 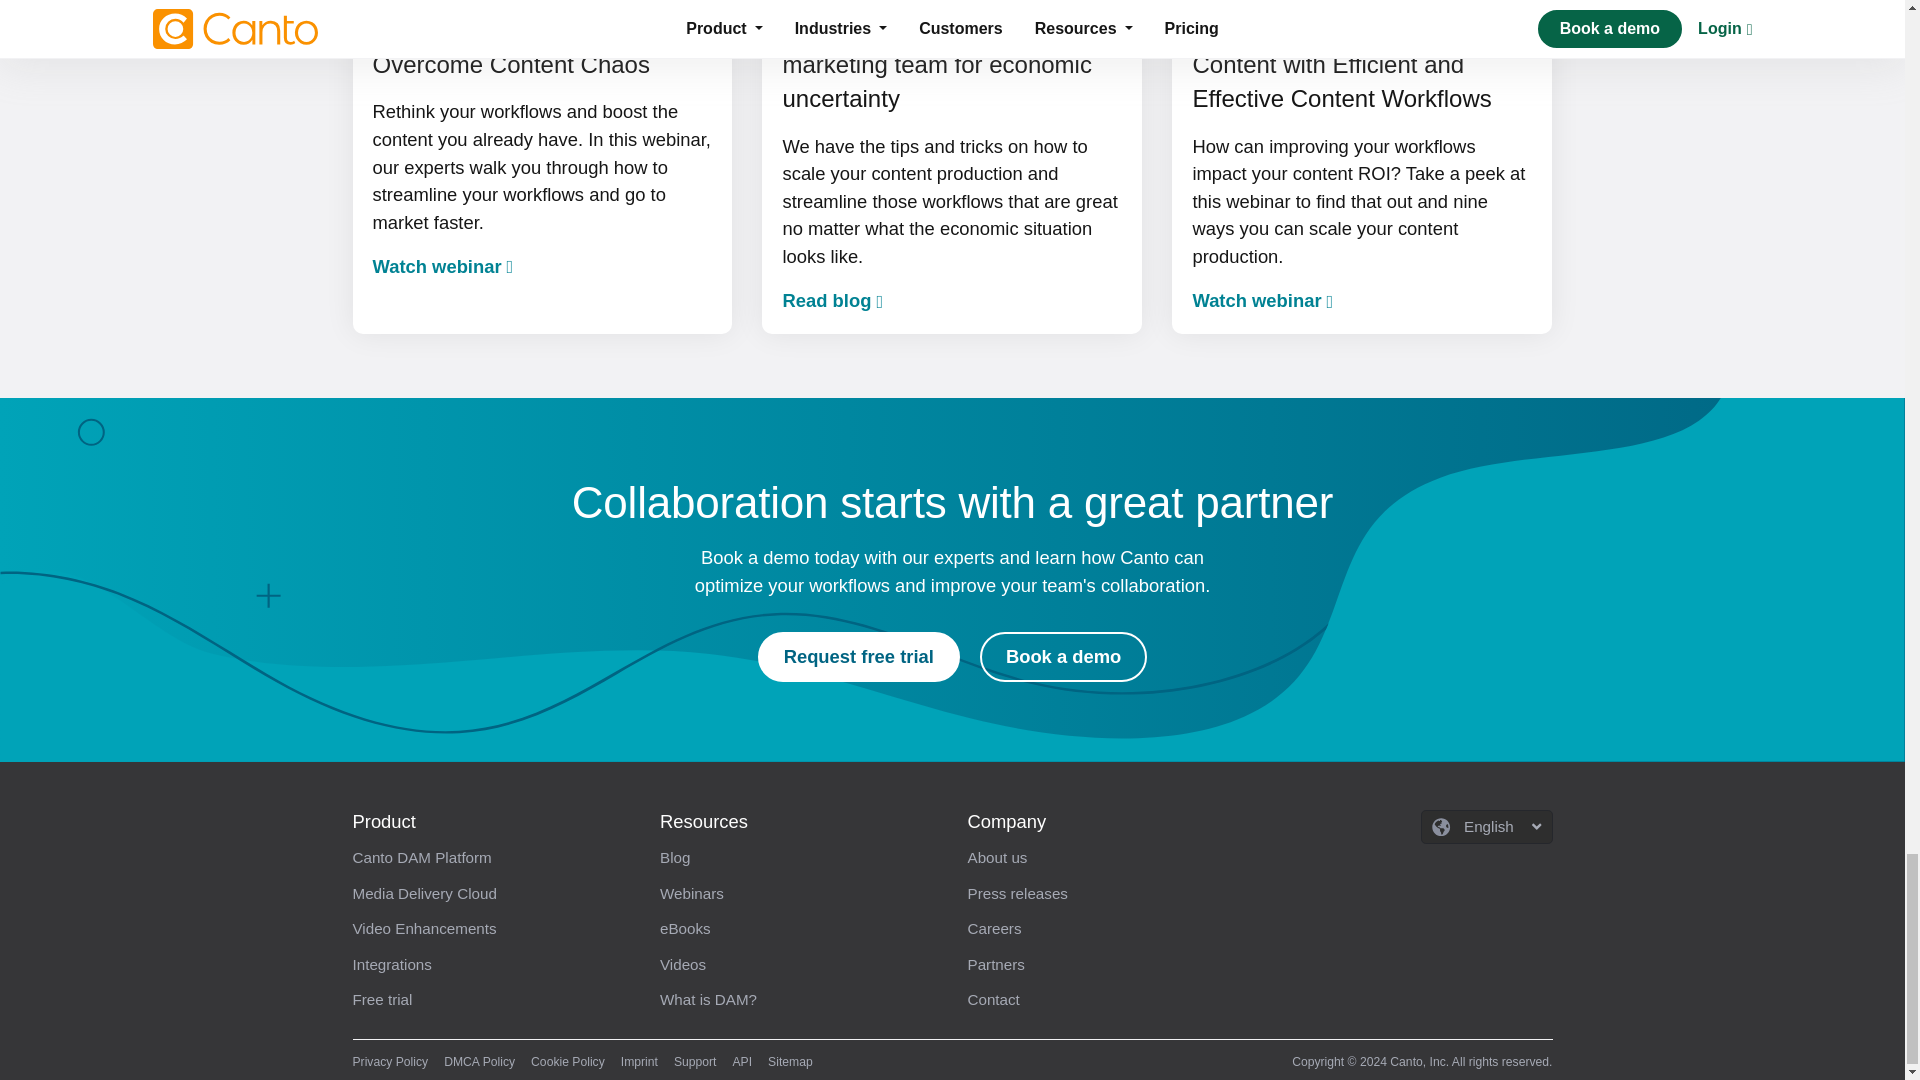 I want to click on Media Delivery Cloud, so click(x=490, y=893).